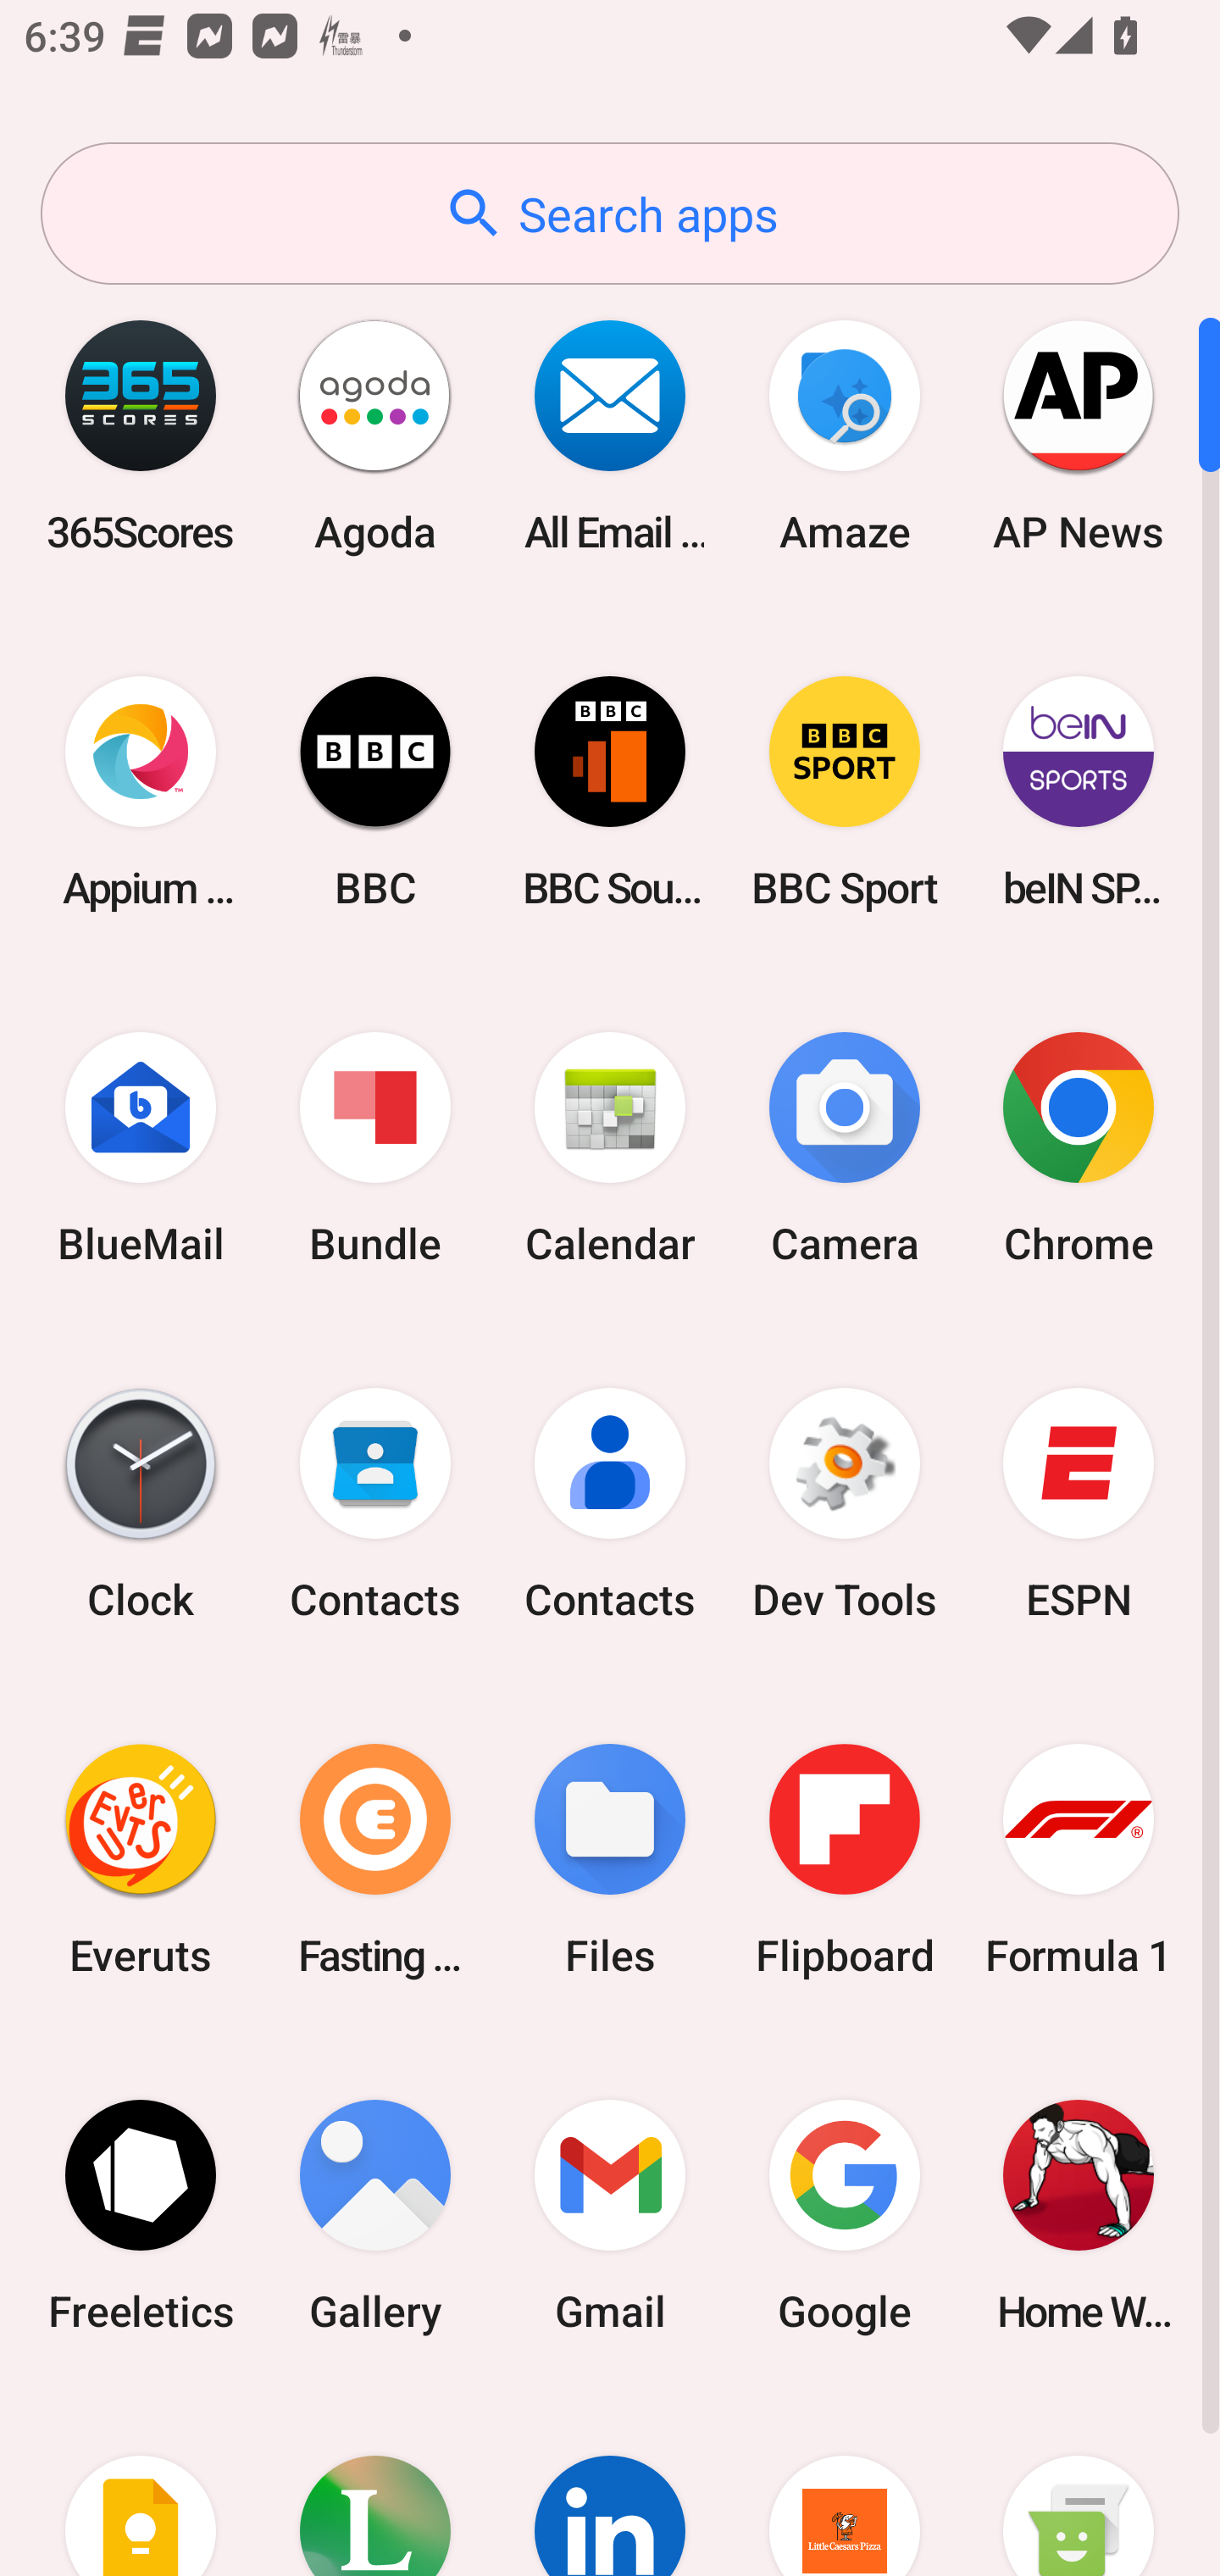 The height and width of the screenshot is (2576, 1220). I want to click on beIN SPORTS, so click(1079, 791).